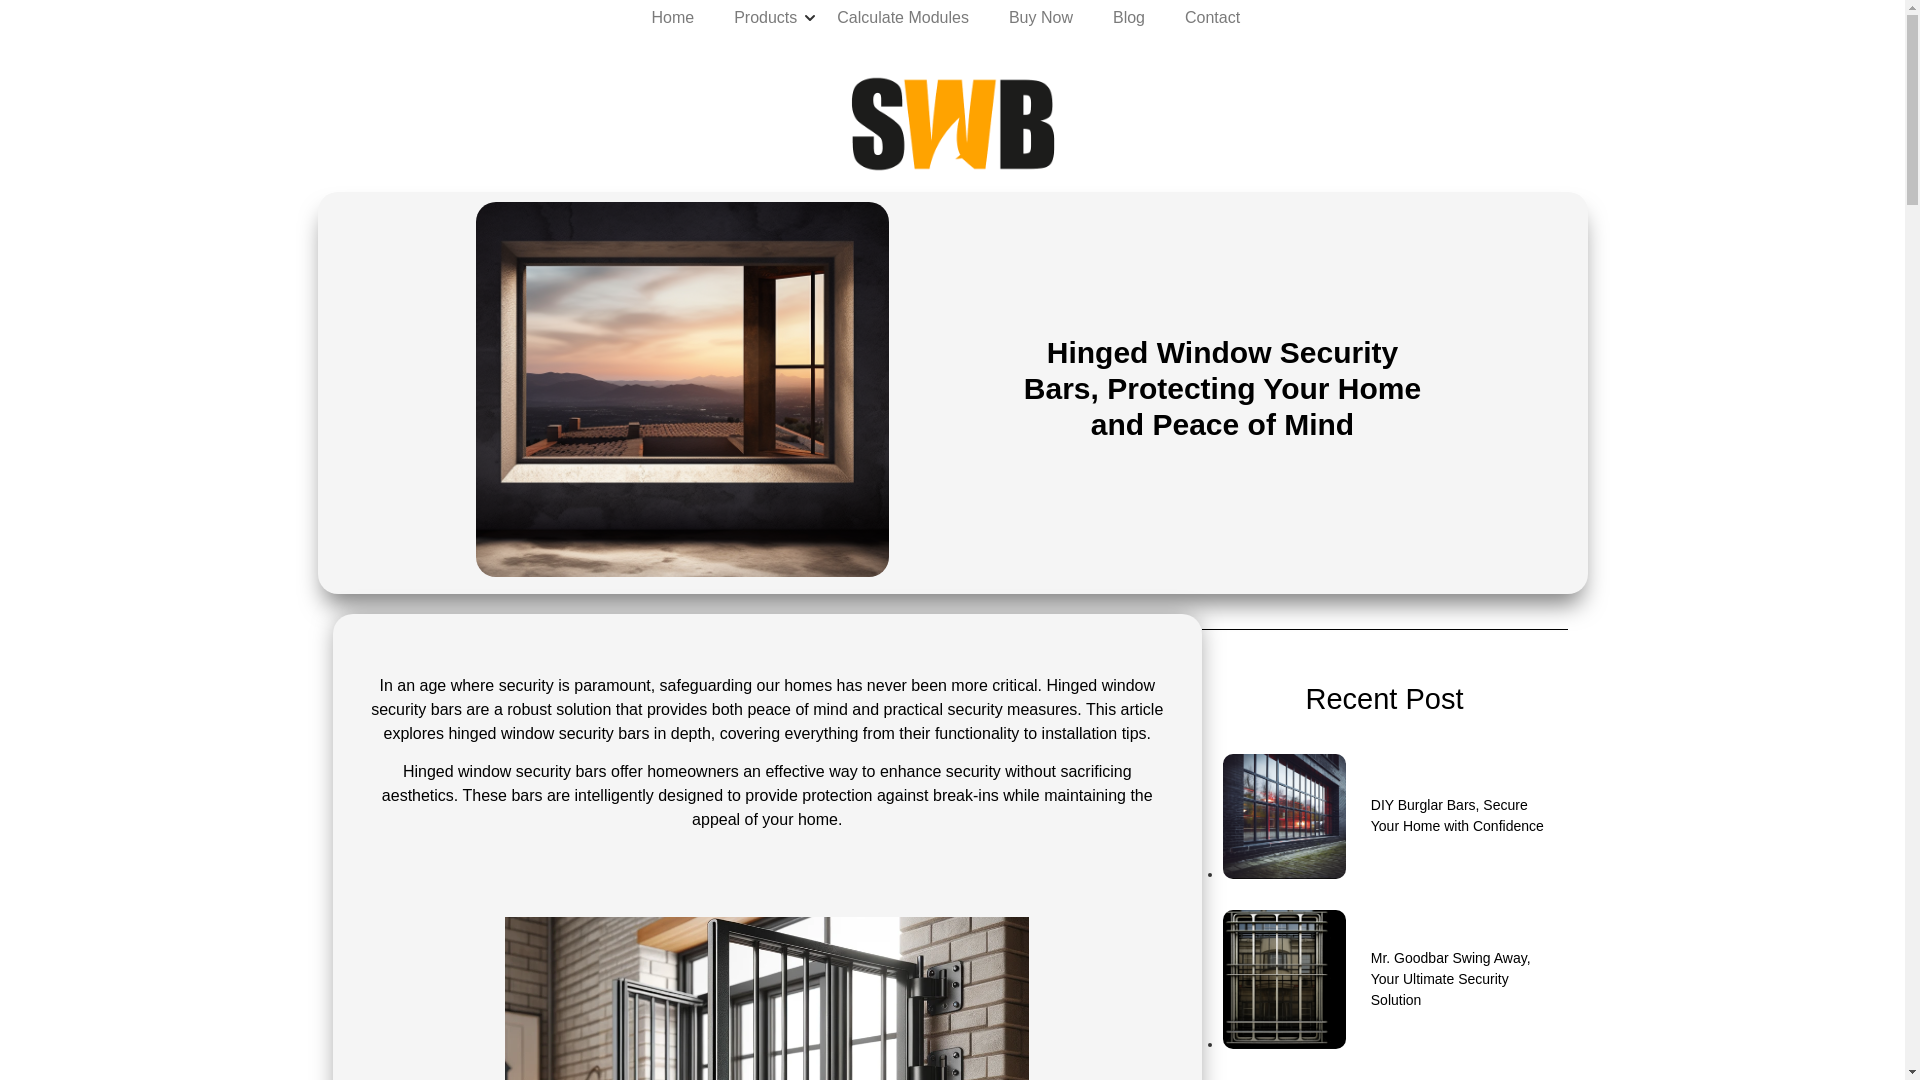 The width and height of the screenshot is (1920, 1080). Describe the element at coordinates (765, 17) in the screenshot. I see `Products` at that location.